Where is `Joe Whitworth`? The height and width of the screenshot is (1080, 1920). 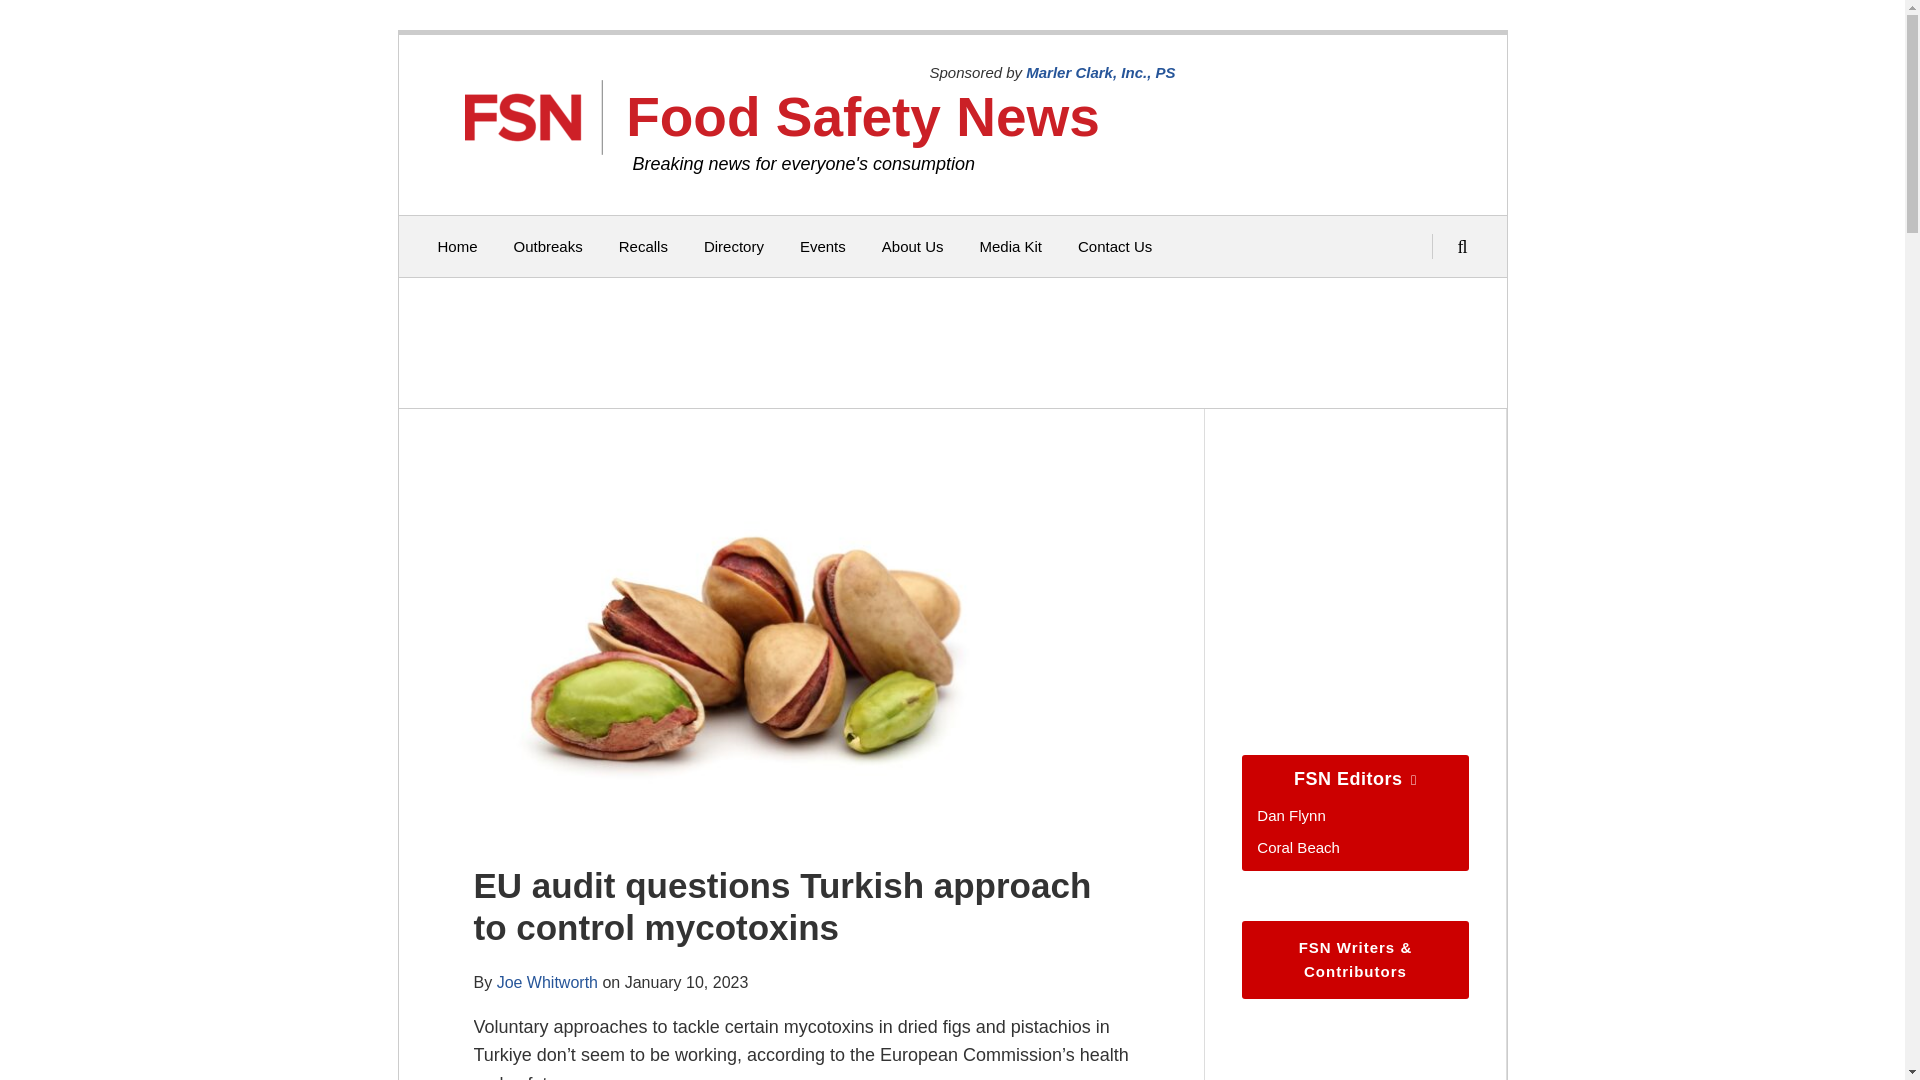
Joe Whitworth is located at coordinates (547, 982).